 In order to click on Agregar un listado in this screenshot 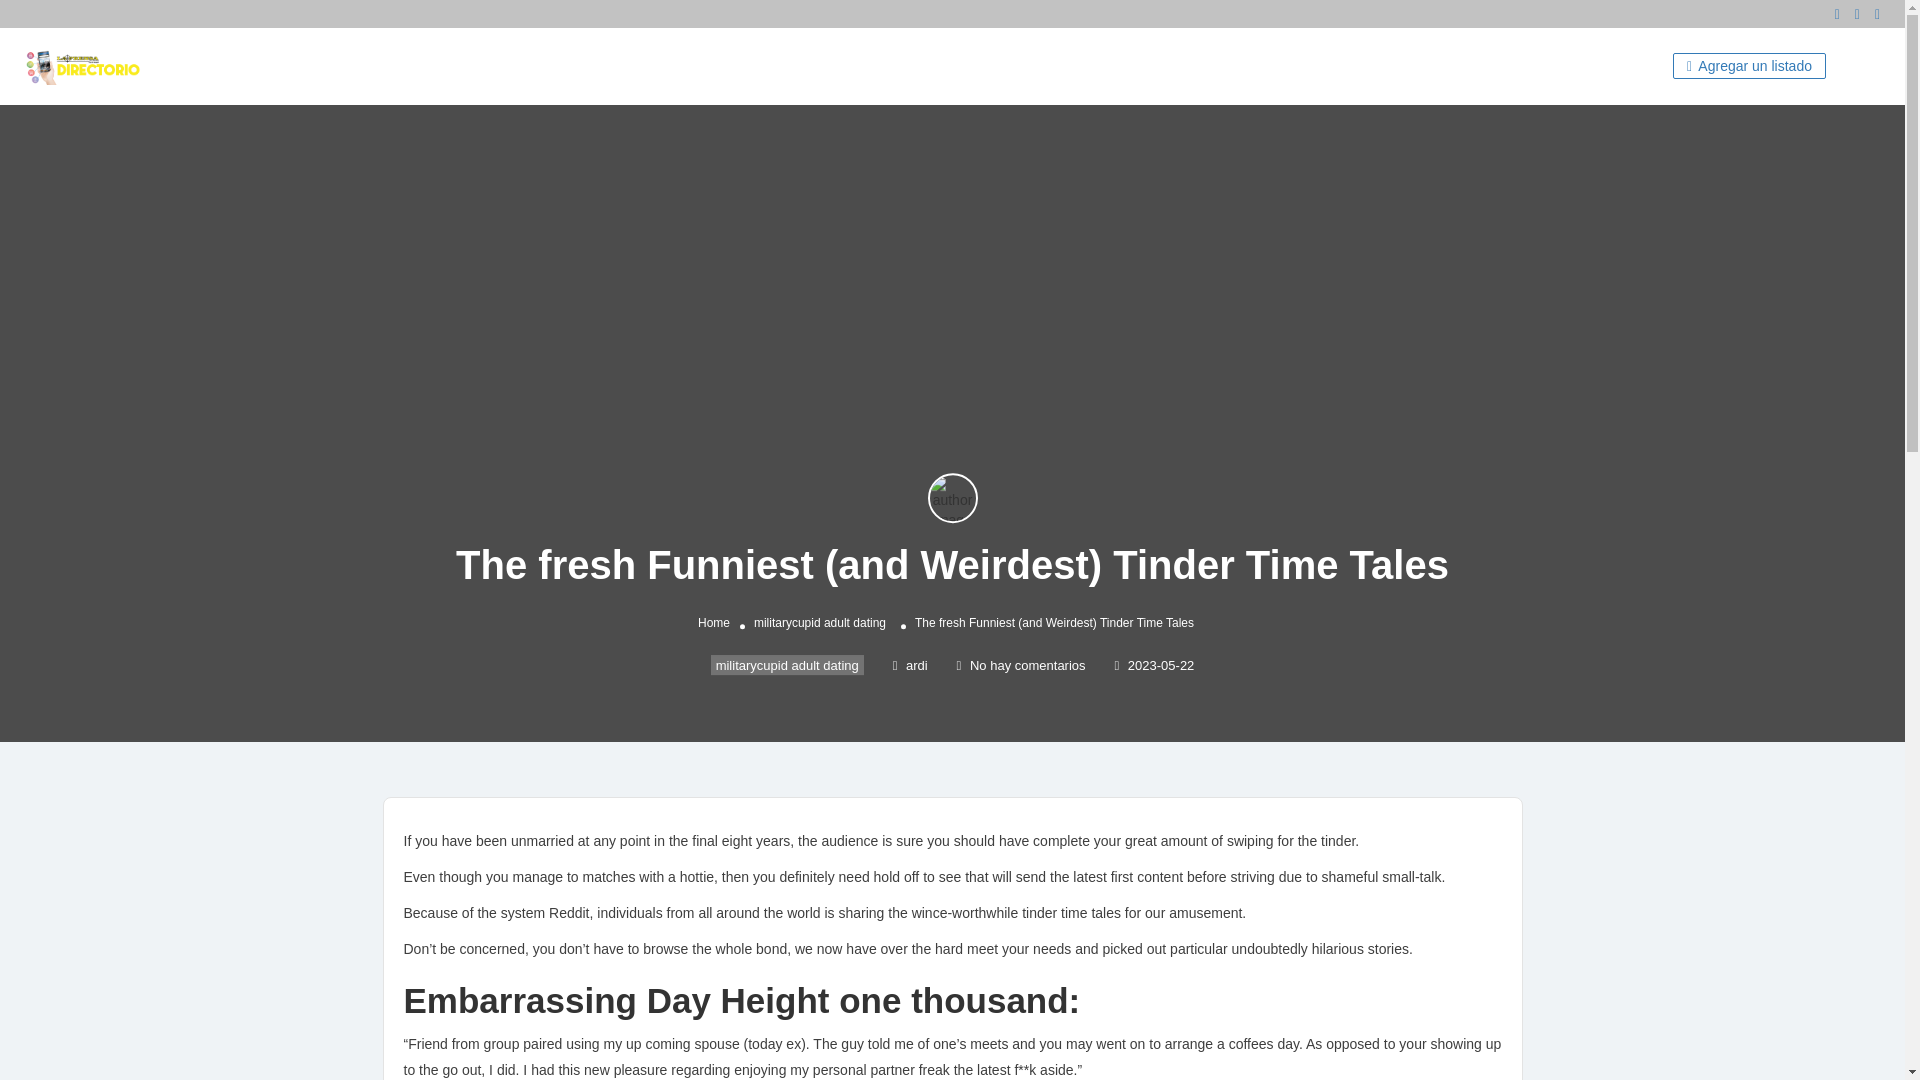, I will do `click(1748, 65)`.